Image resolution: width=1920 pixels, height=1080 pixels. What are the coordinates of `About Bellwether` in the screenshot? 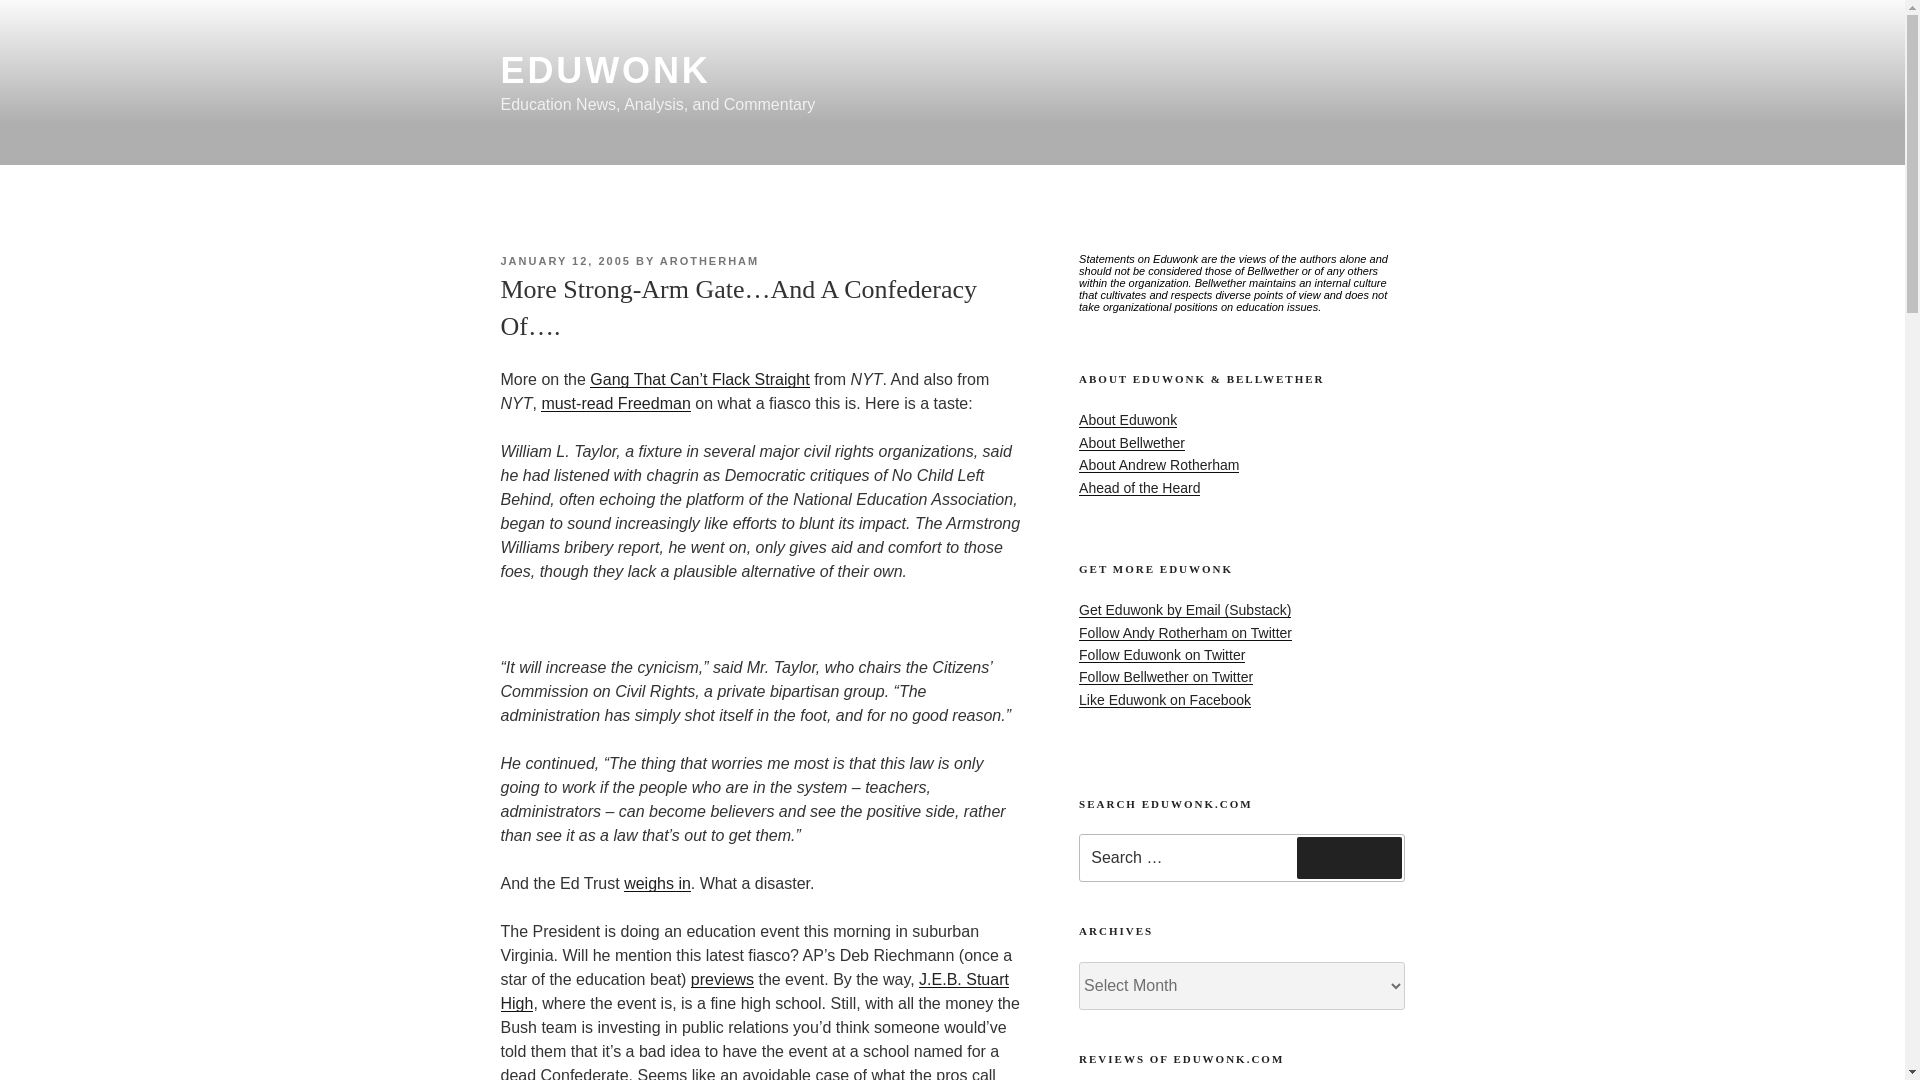 It's located at (1132, 443).